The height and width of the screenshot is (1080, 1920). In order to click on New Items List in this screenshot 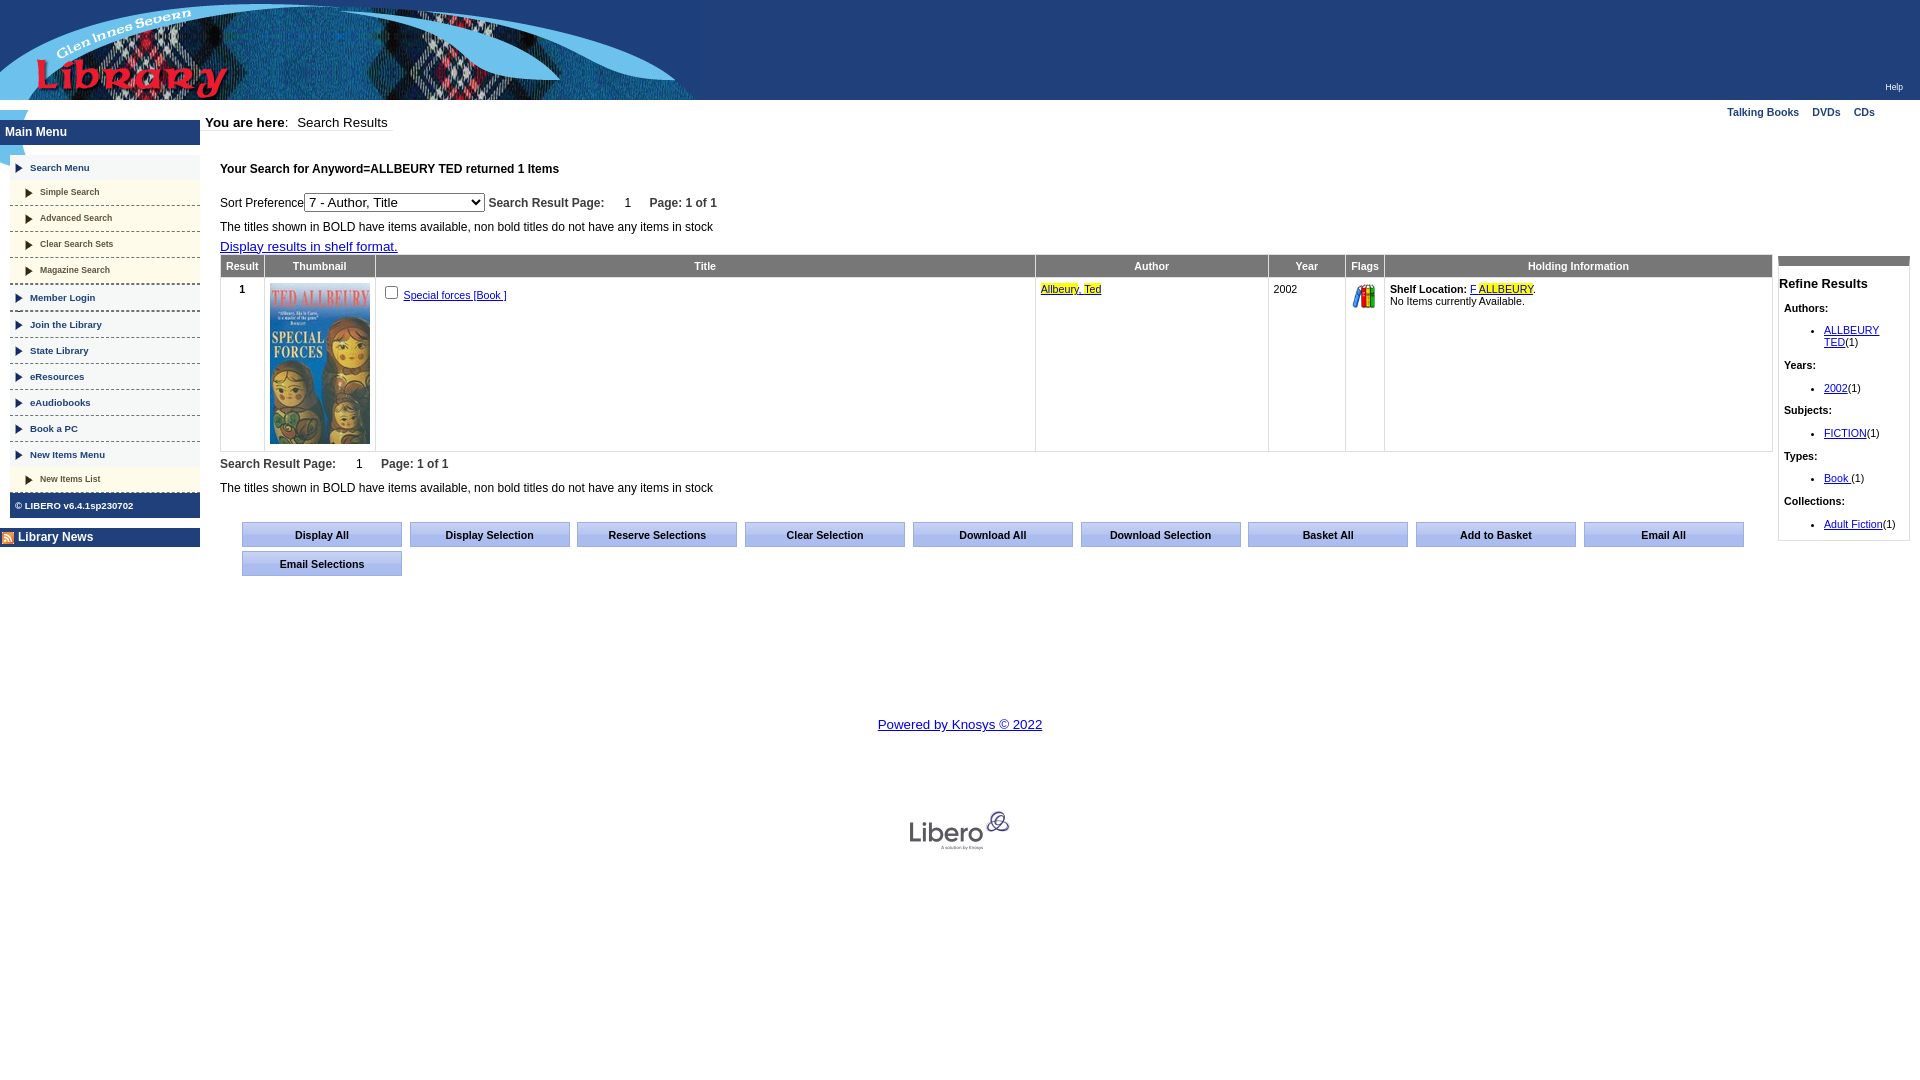, I will do `click(105, 480)`.